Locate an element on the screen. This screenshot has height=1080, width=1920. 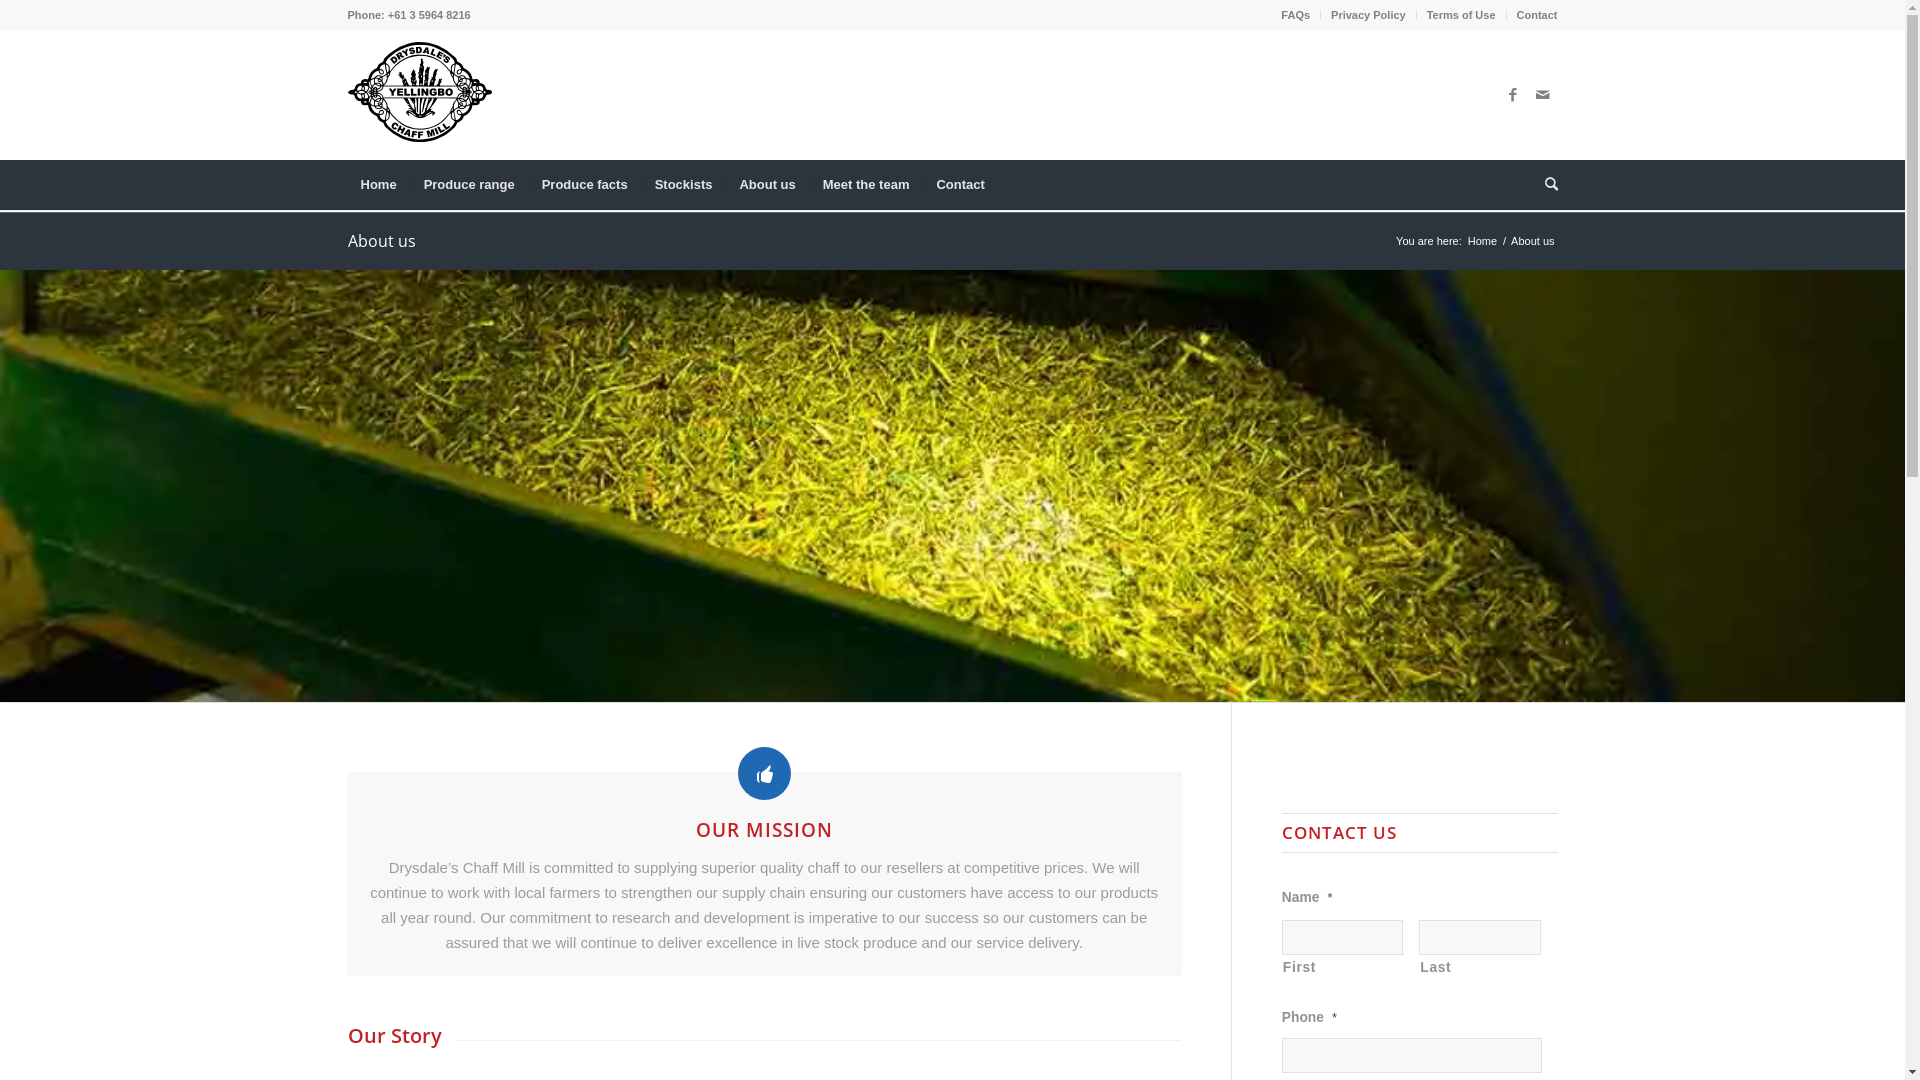
Mail is located at coordinates (1543, 95).